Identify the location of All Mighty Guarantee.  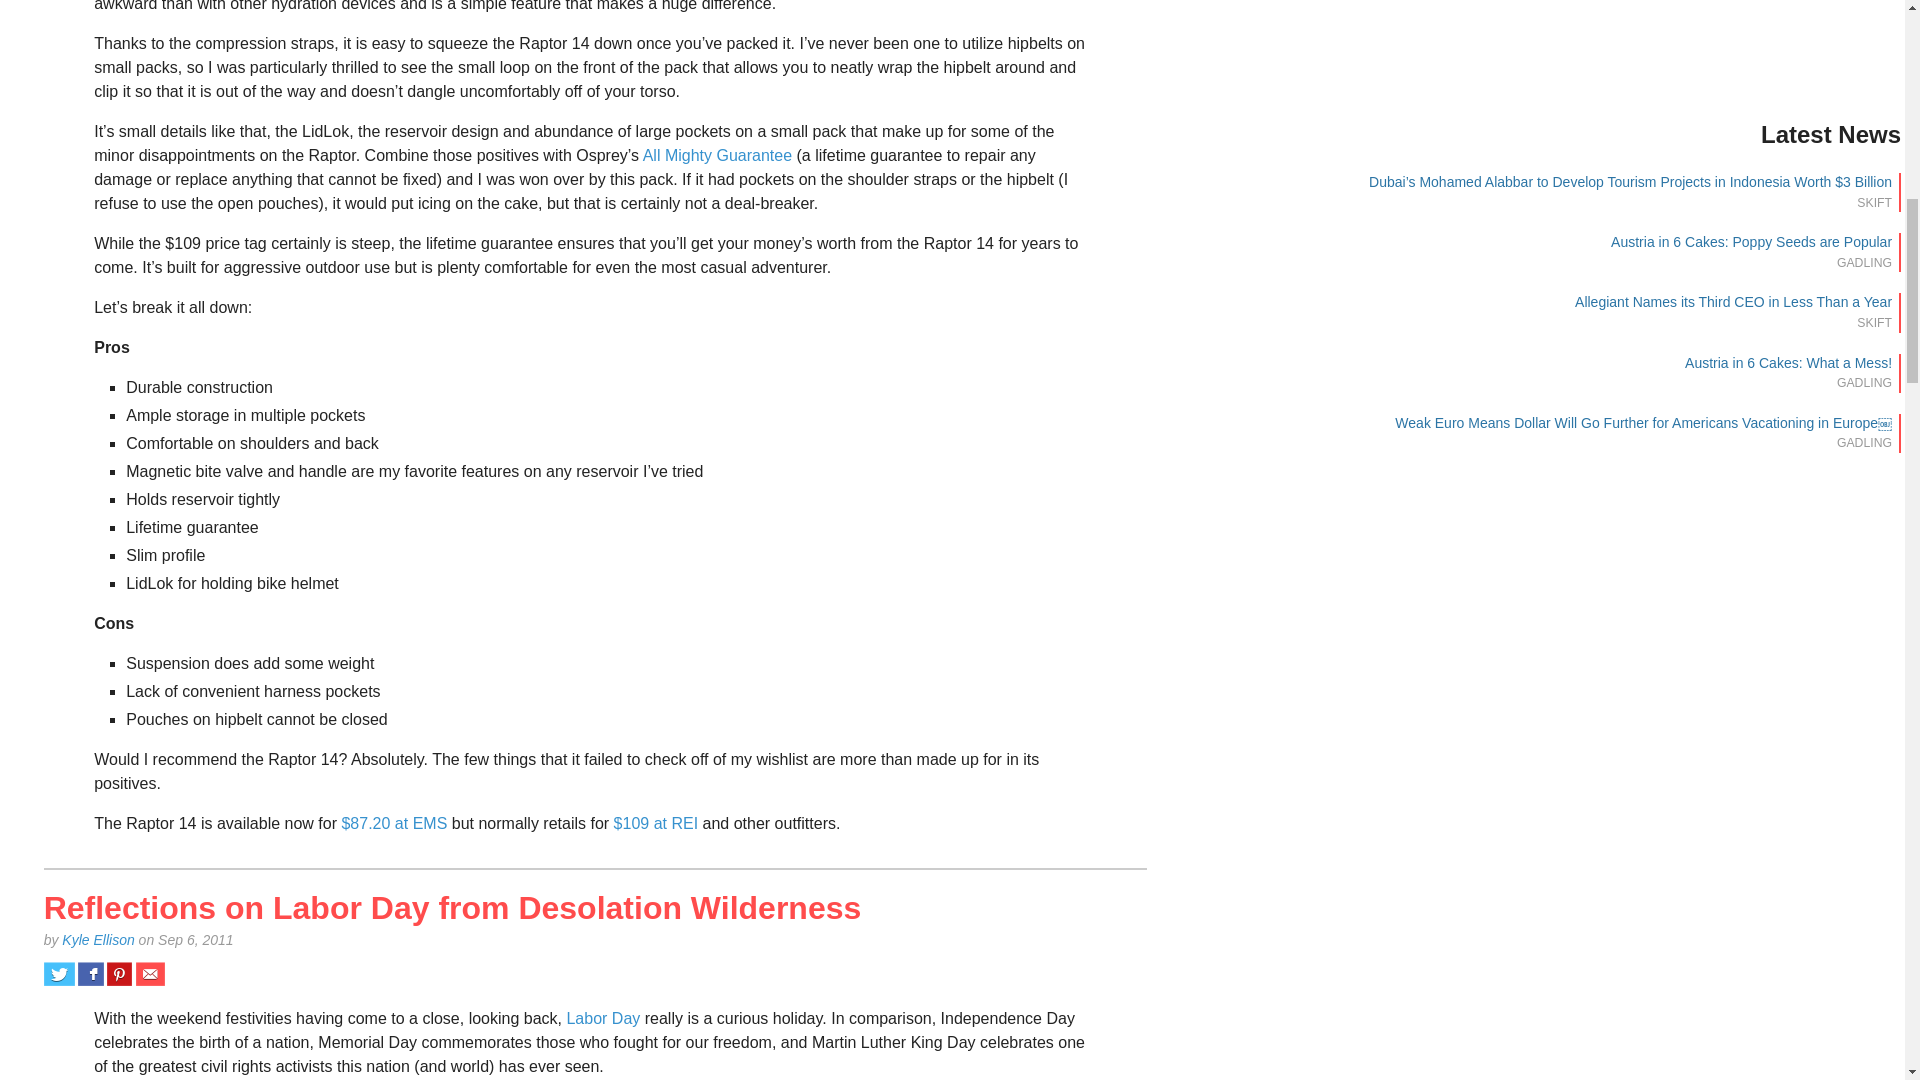
(717, 155).